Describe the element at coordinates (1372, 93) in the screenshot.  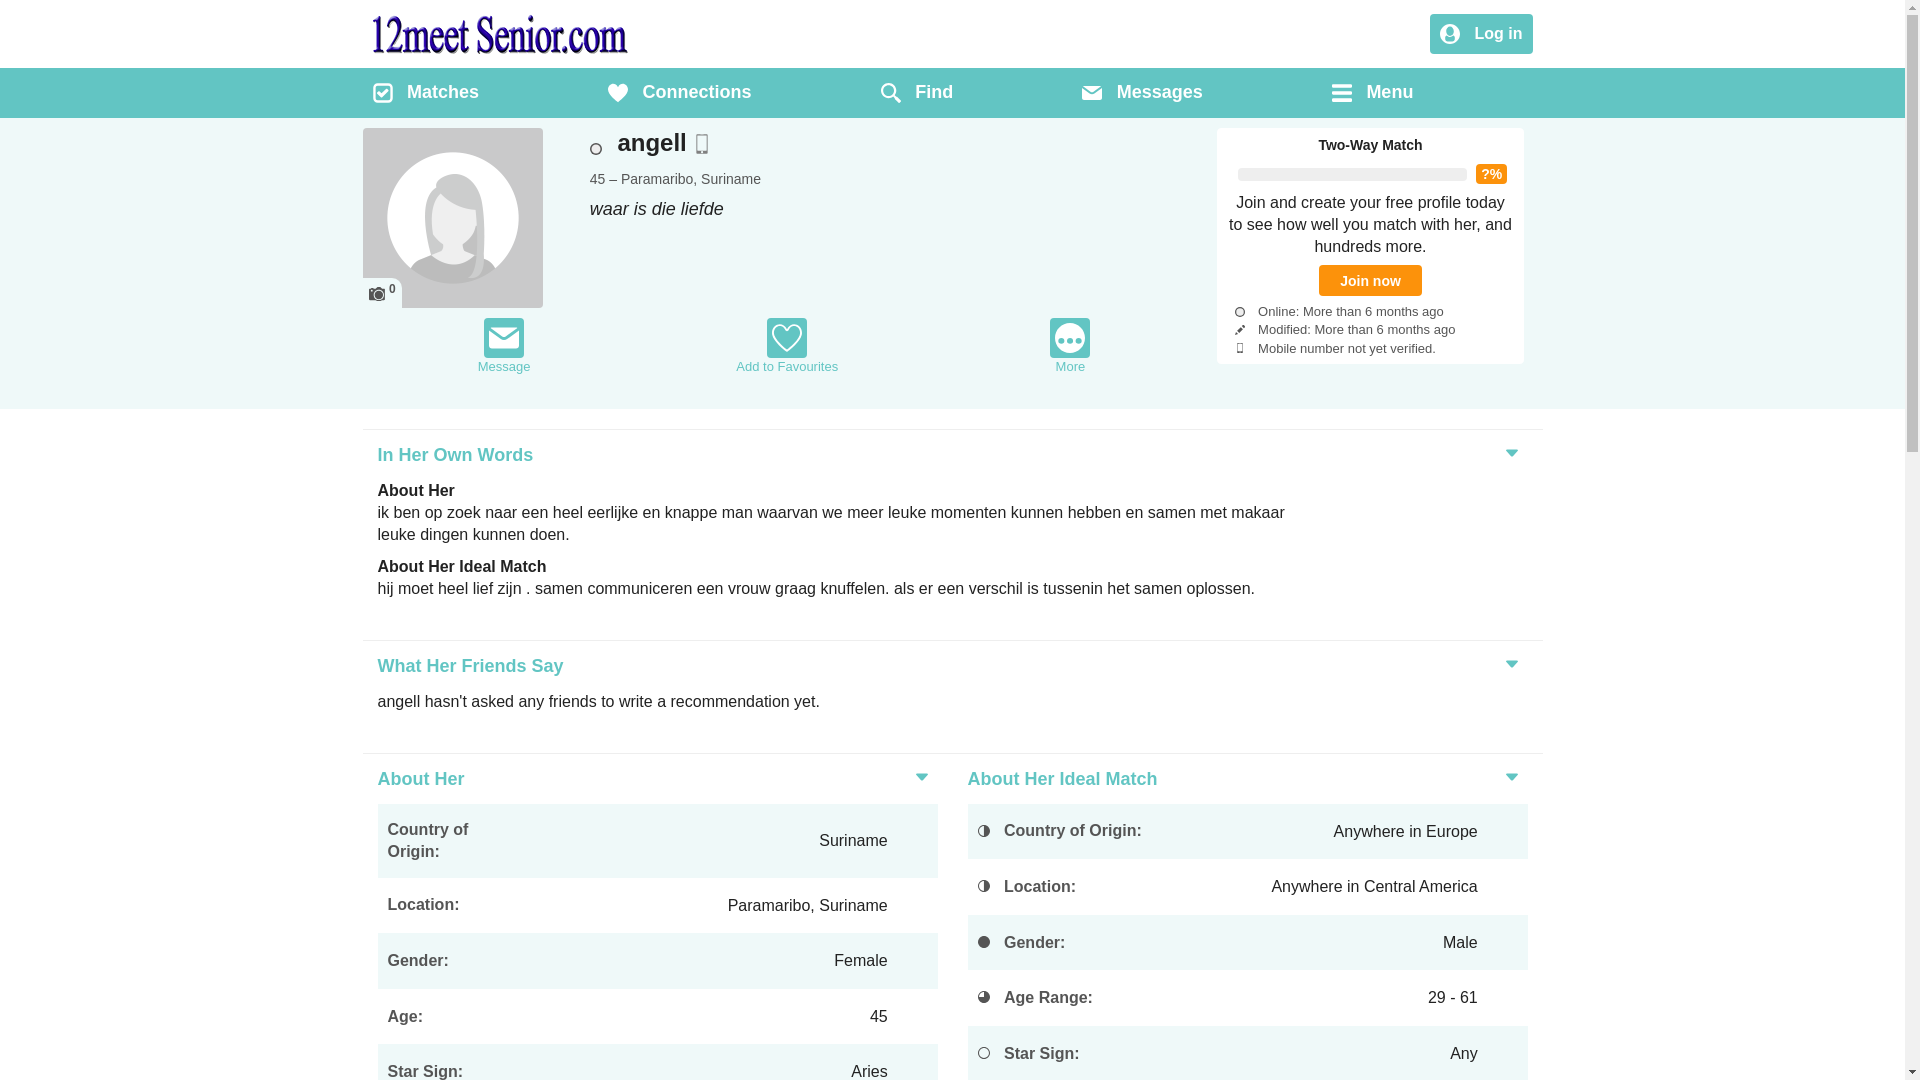
I see `Menu` at that location.